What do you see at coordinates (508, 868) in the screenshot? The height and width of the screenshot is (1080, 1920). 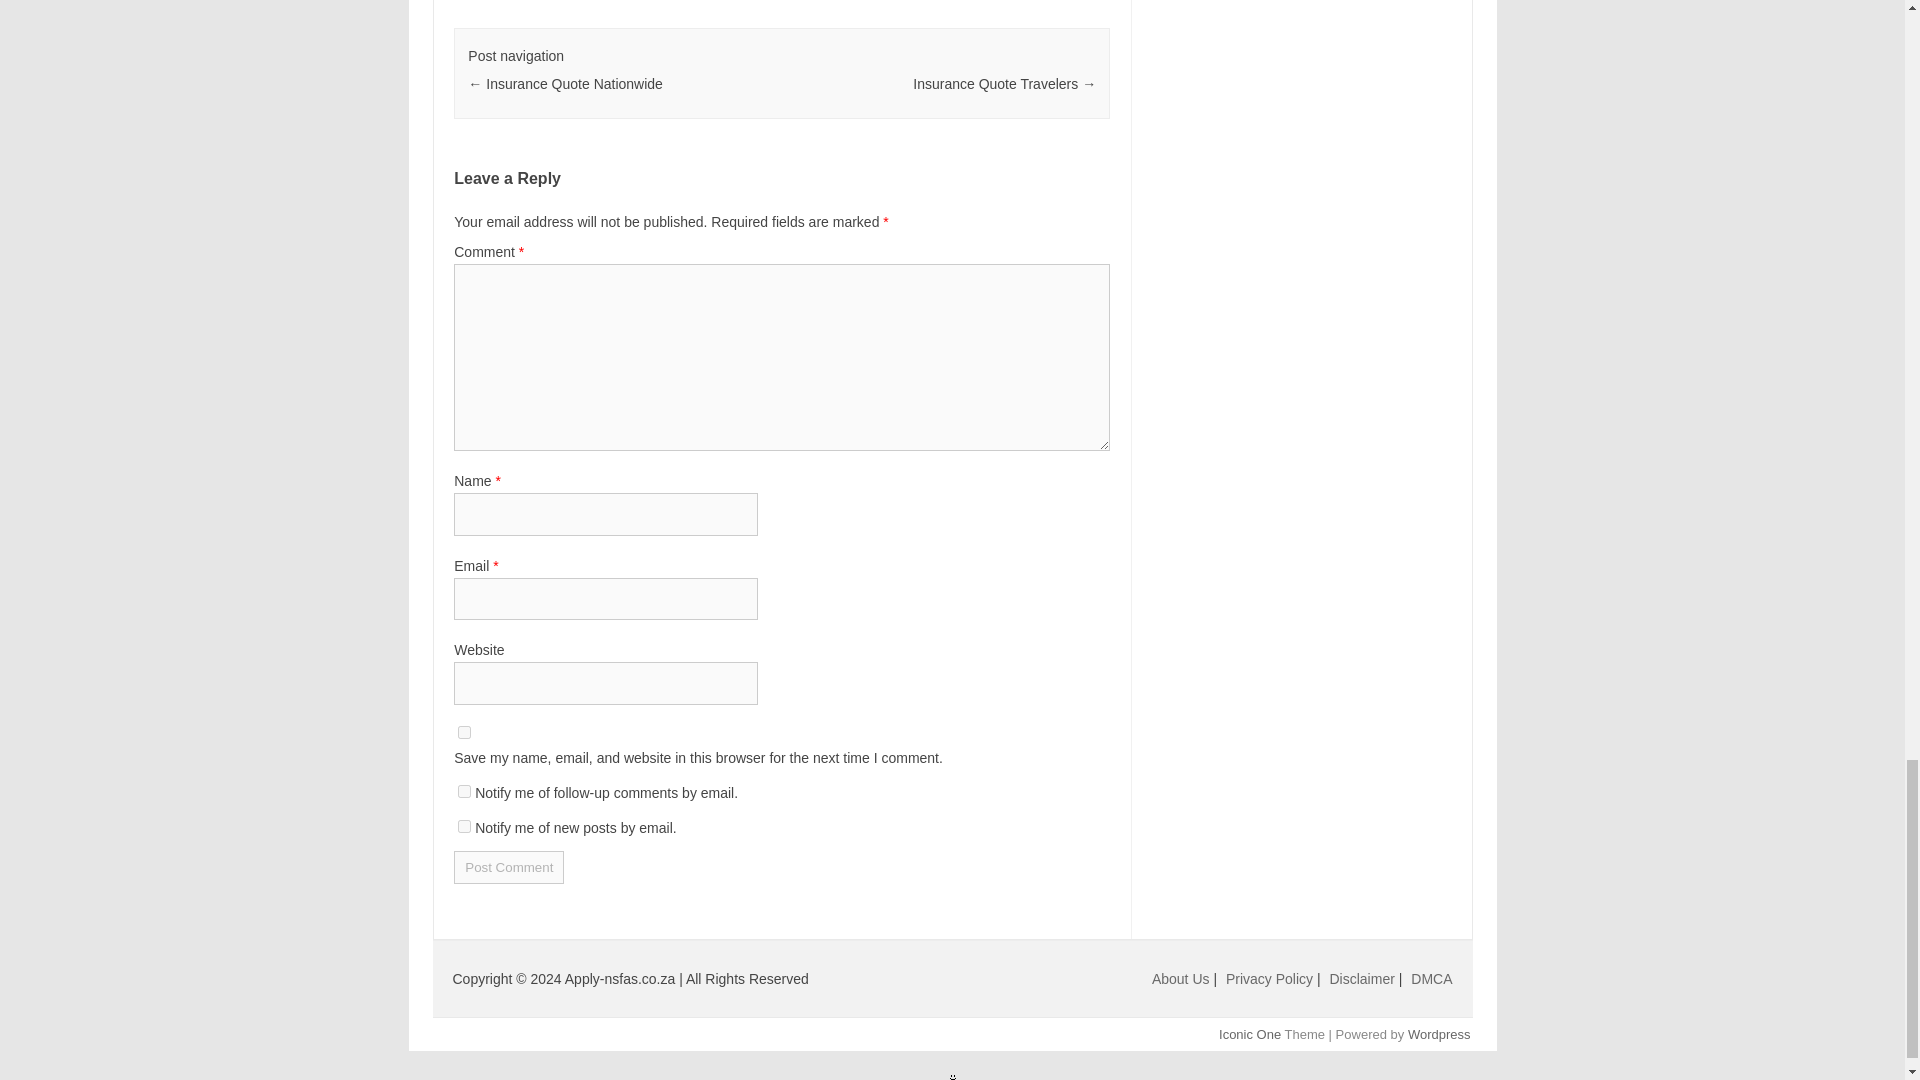 I see `Post Comment` at bounding box center [508, 868].